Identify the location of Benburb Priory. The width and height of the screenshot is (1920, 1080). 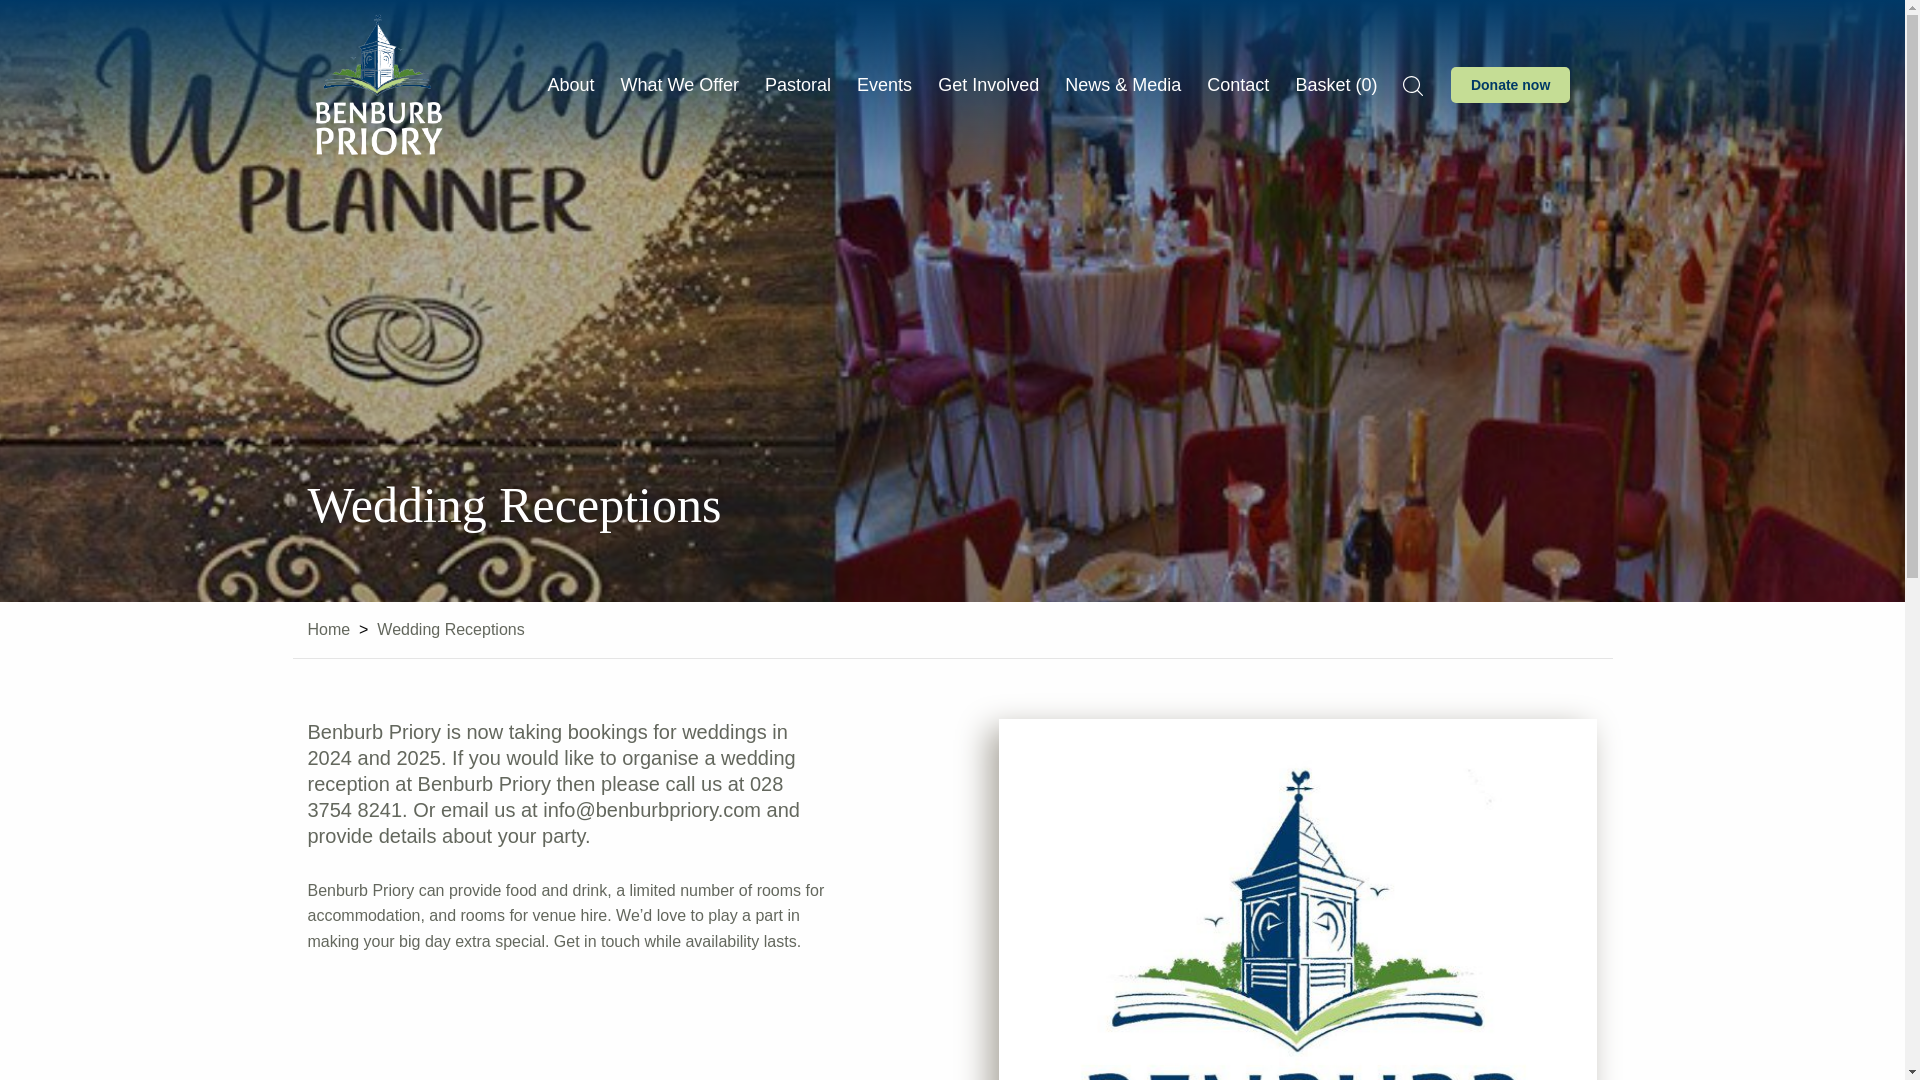
(377, 84).